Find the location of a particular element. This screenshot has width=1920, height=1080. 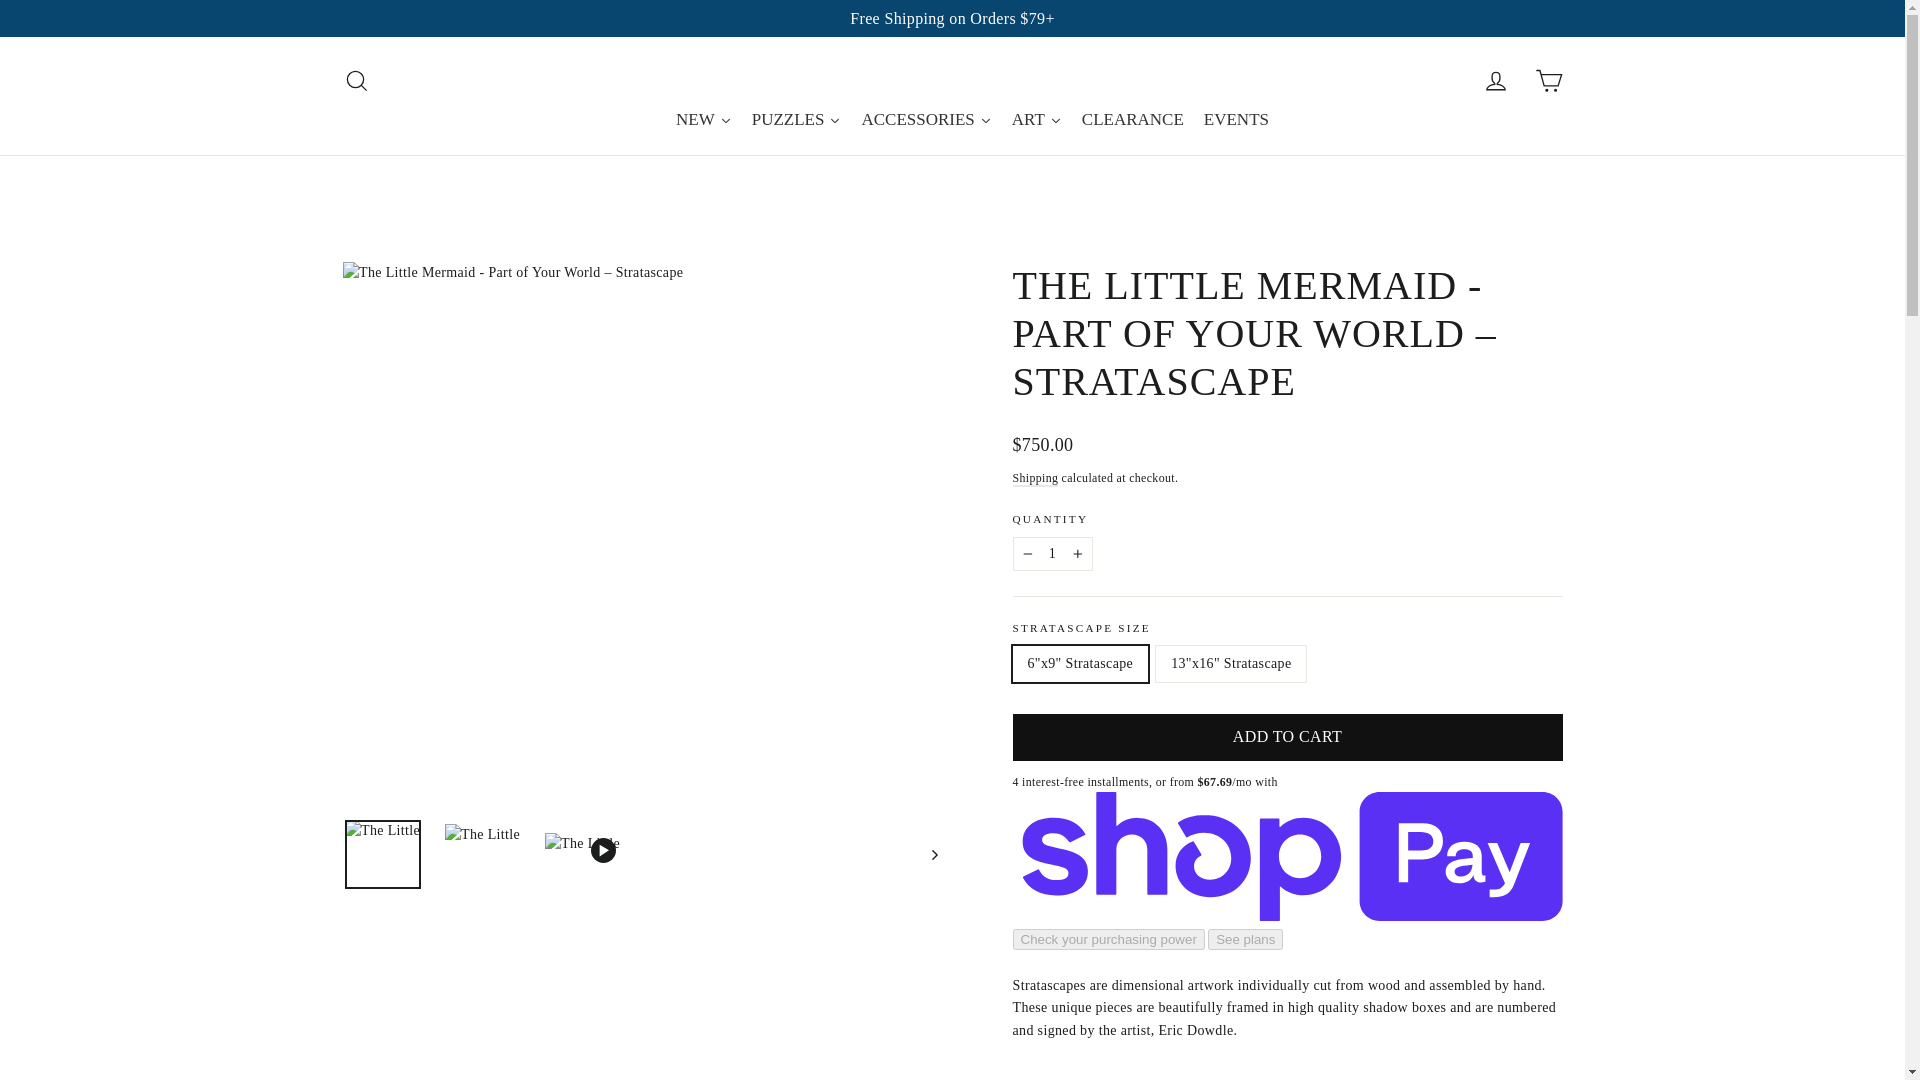

ACCESSORIES is located at coordinates (925, 120).